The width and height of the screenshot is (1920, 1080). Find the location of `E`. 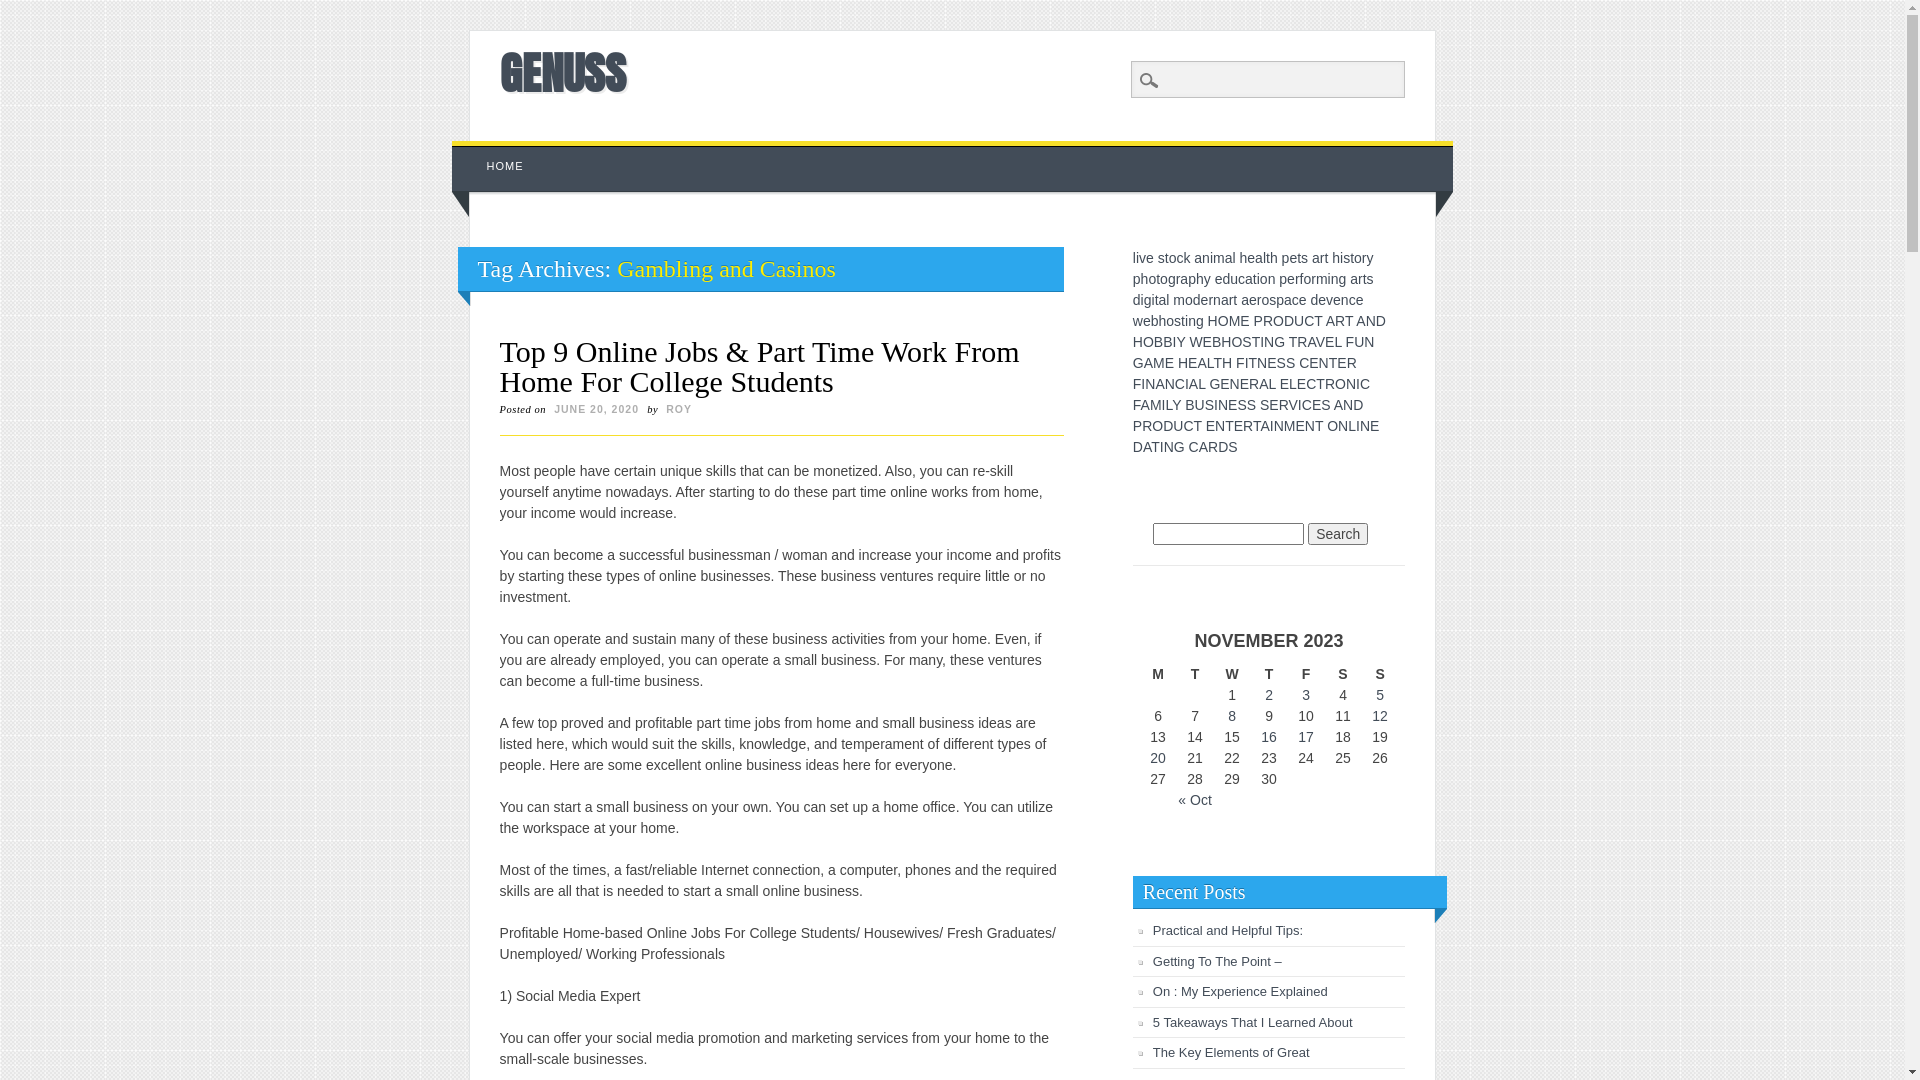

E is located at coordinates (1314, 363).